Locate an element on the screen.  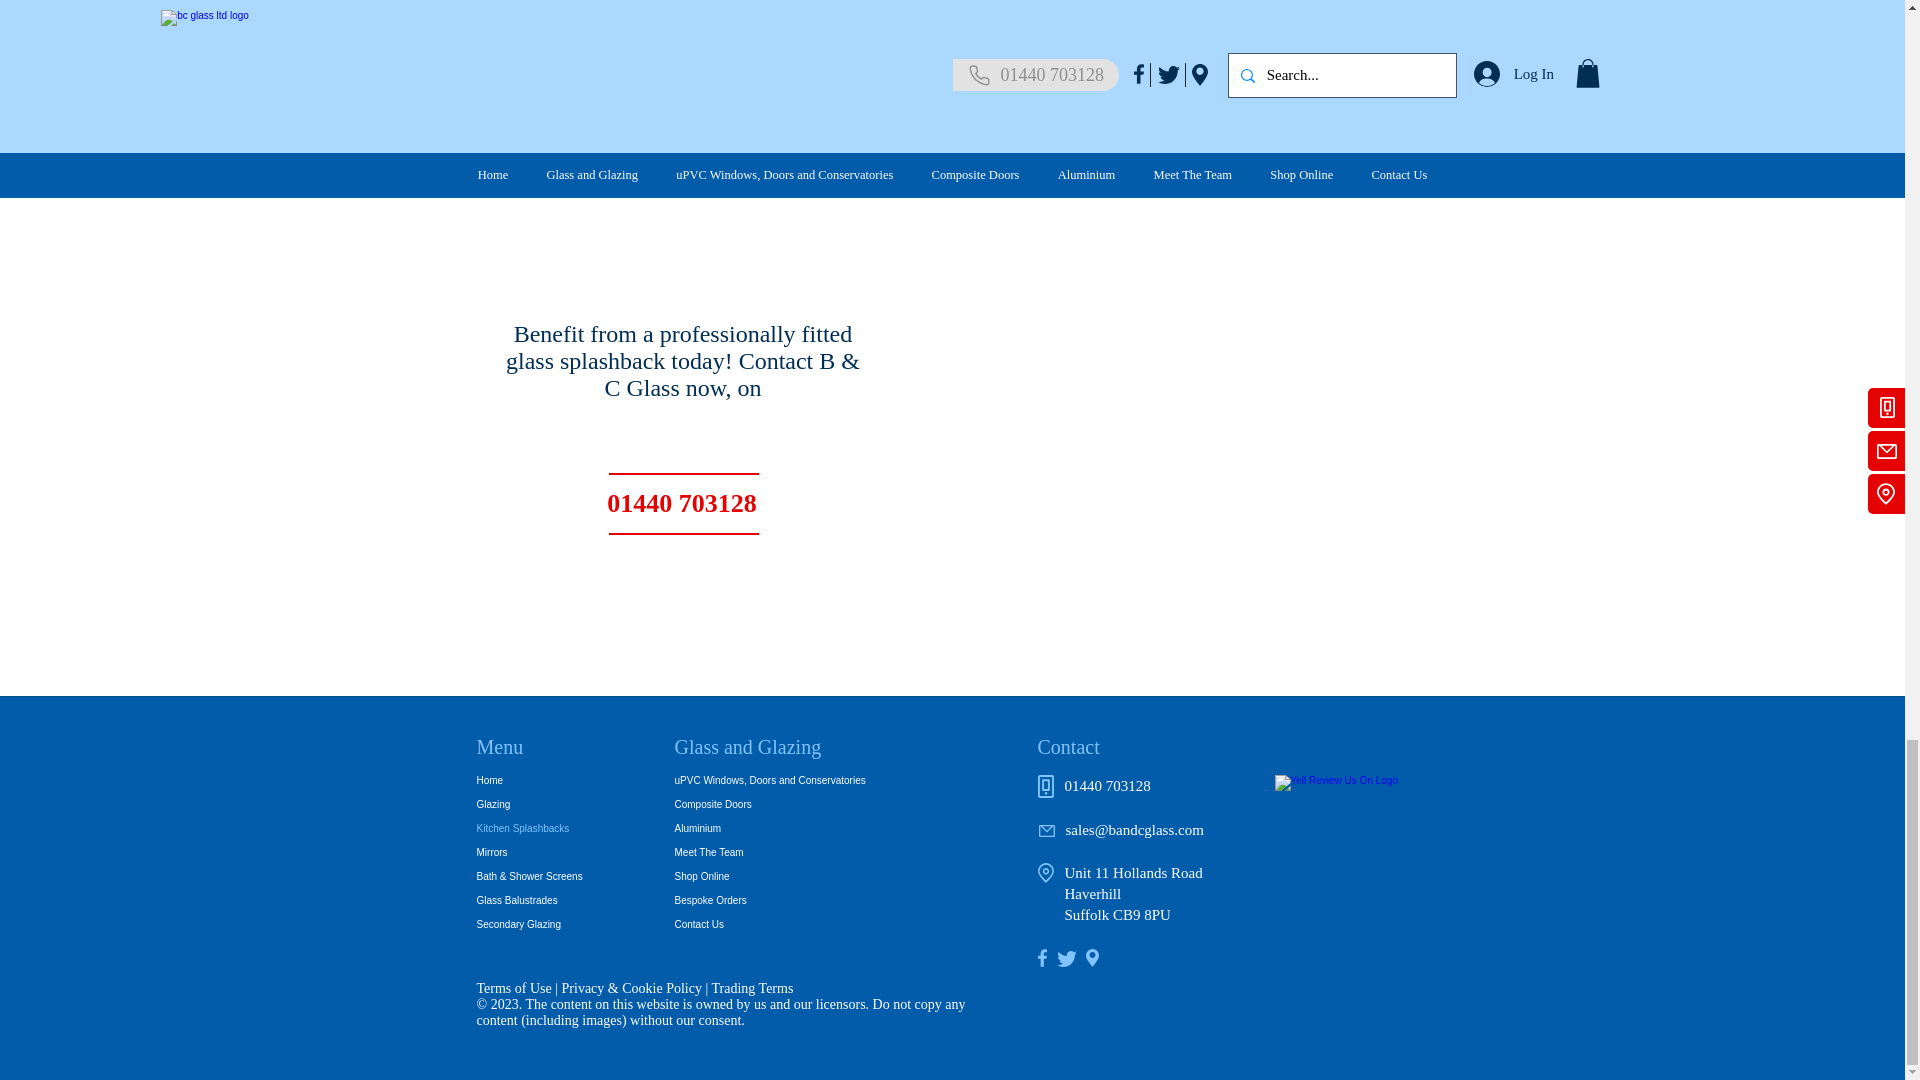
Glazing is located at coordinates (546, 804).